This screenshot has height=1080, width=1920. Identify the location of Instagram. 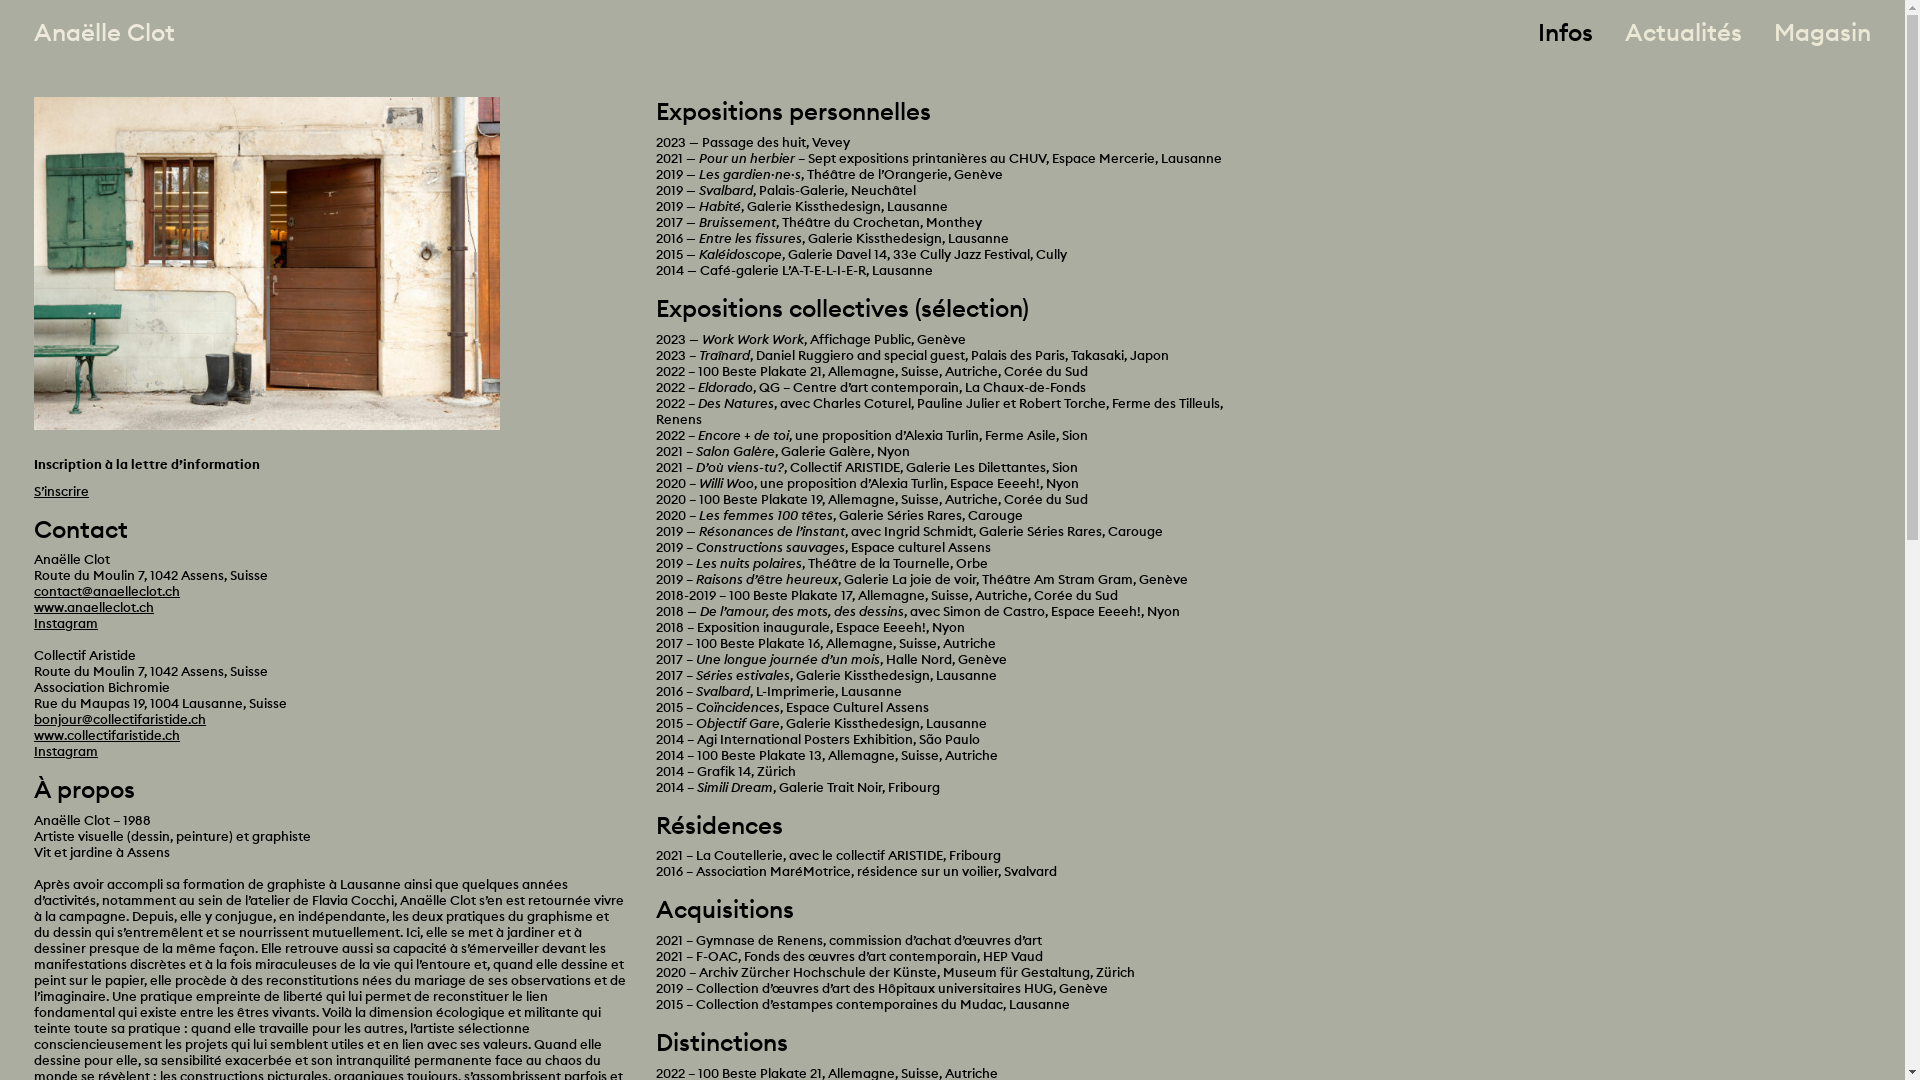
(66, 623).